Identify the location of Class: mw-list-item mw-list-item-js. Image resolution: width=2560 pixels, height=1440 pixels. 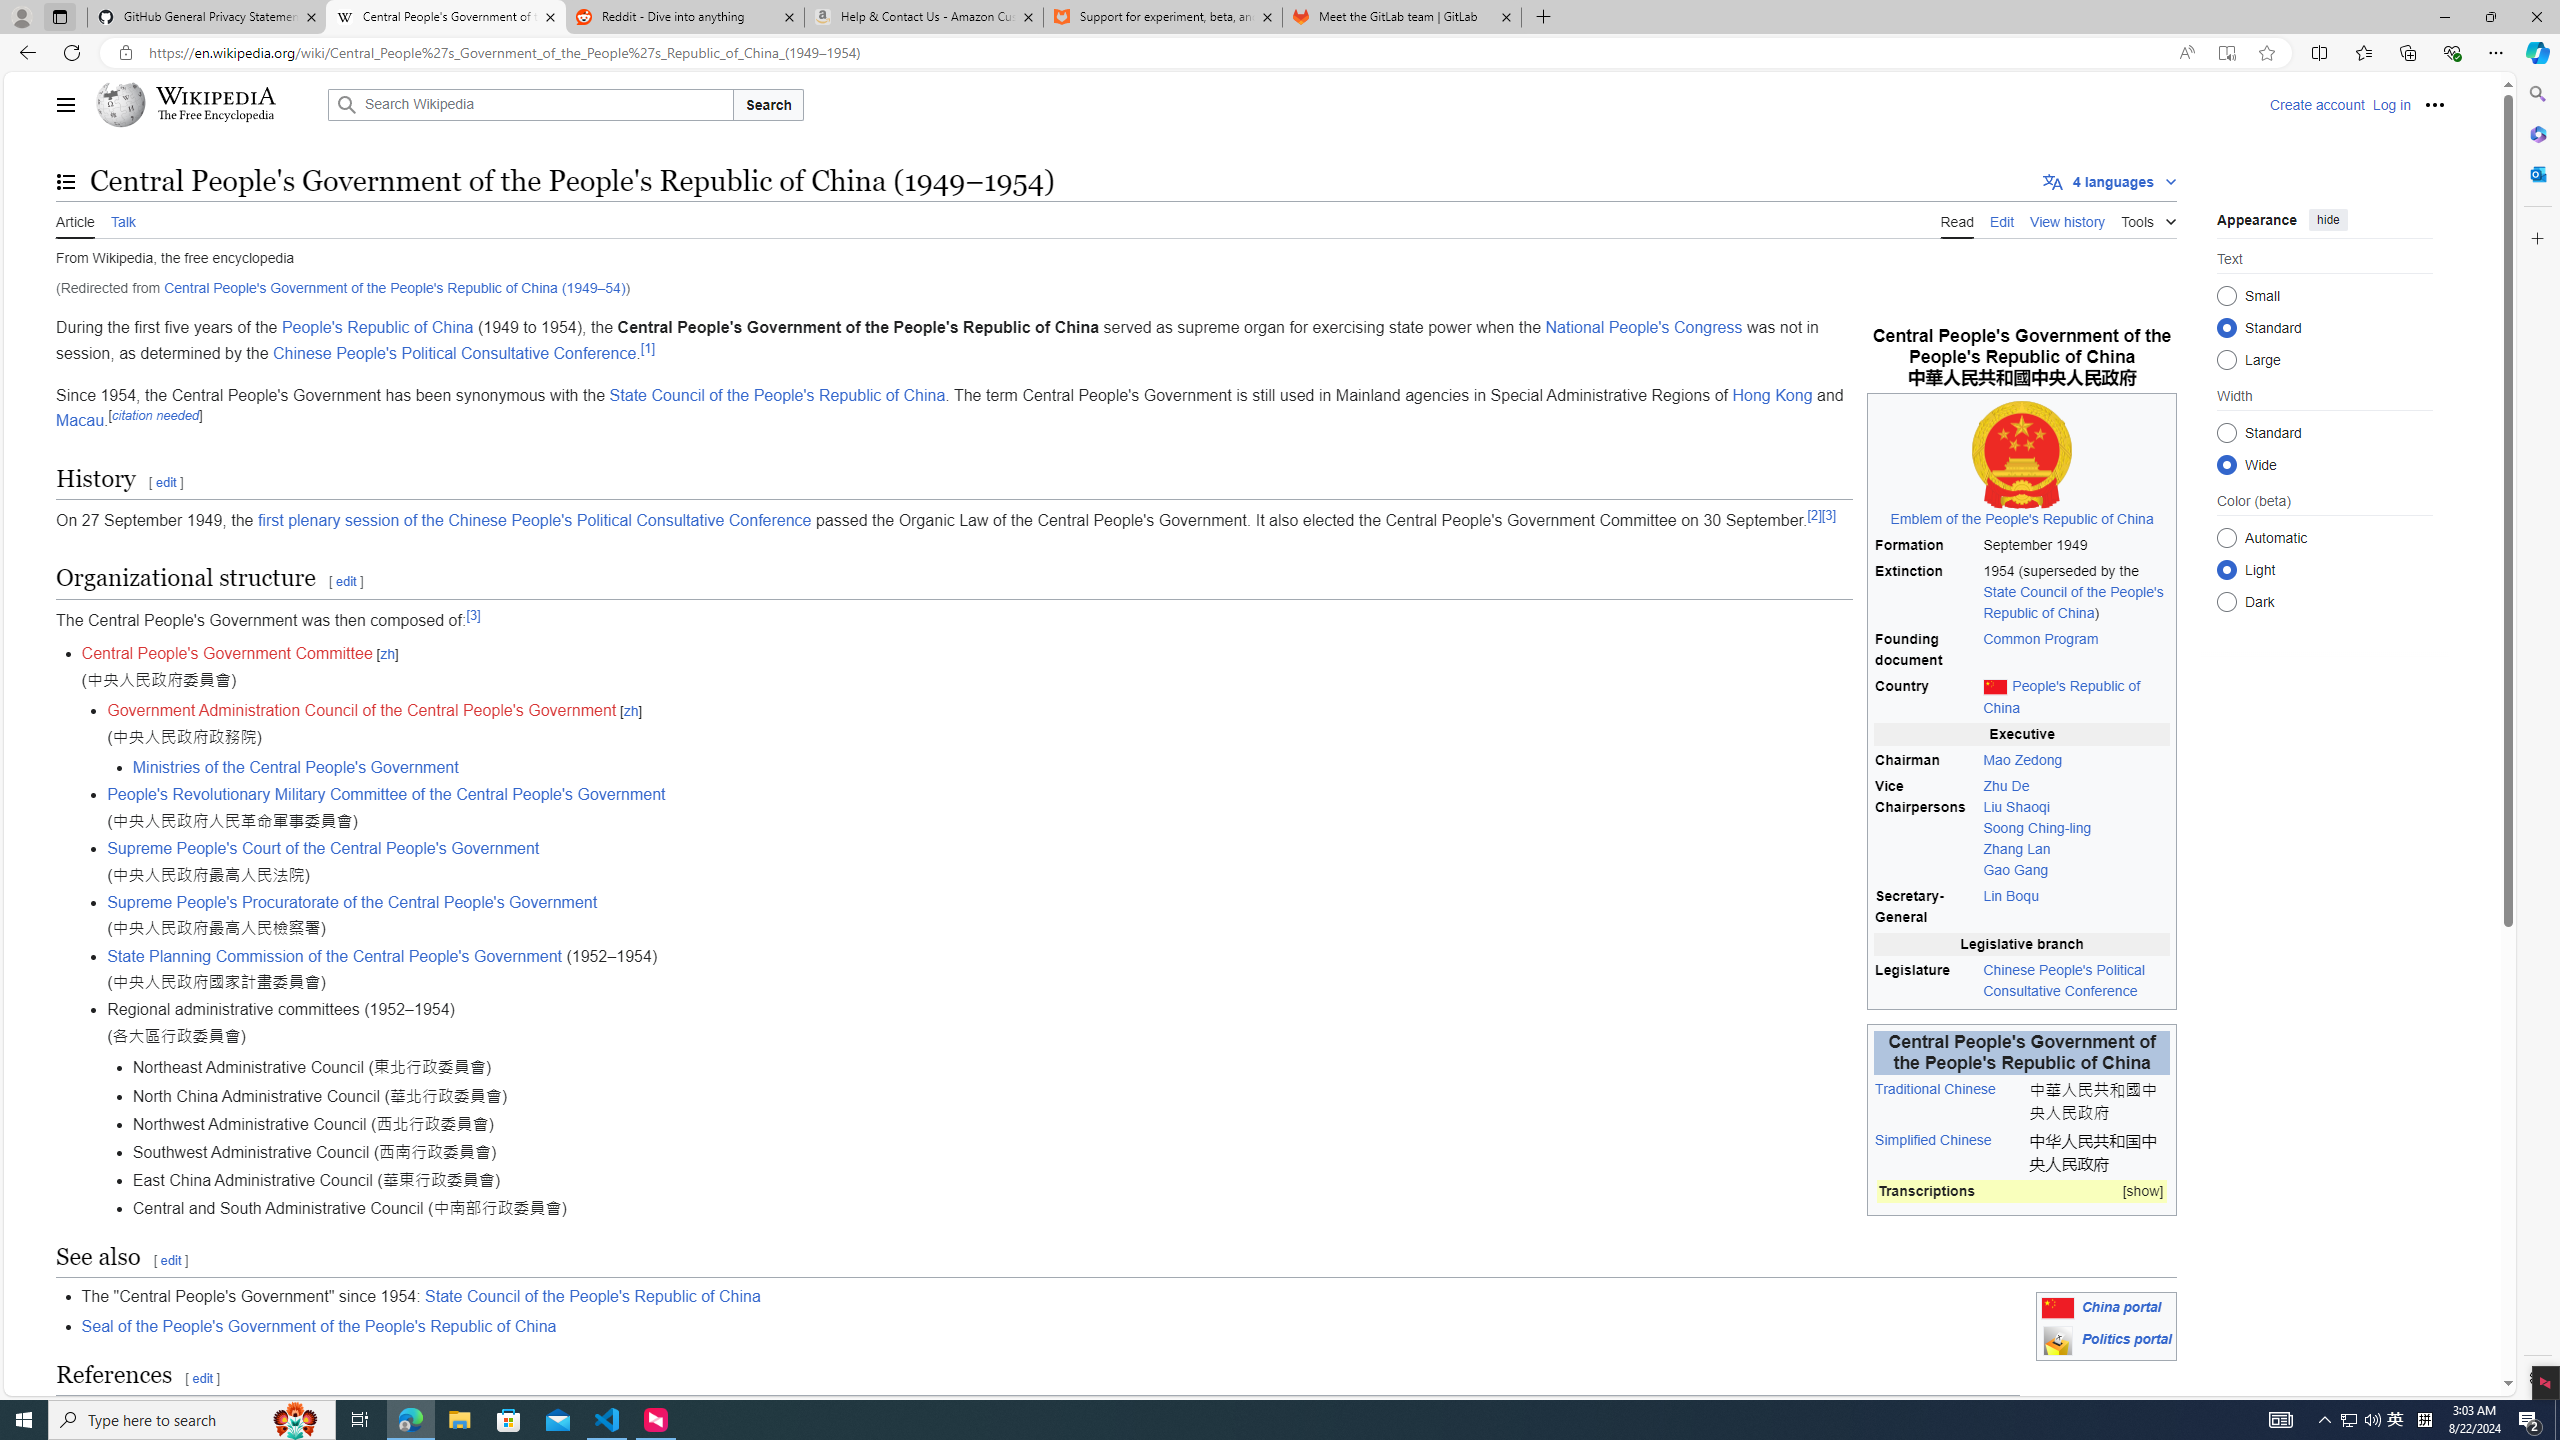
(2324, 569).